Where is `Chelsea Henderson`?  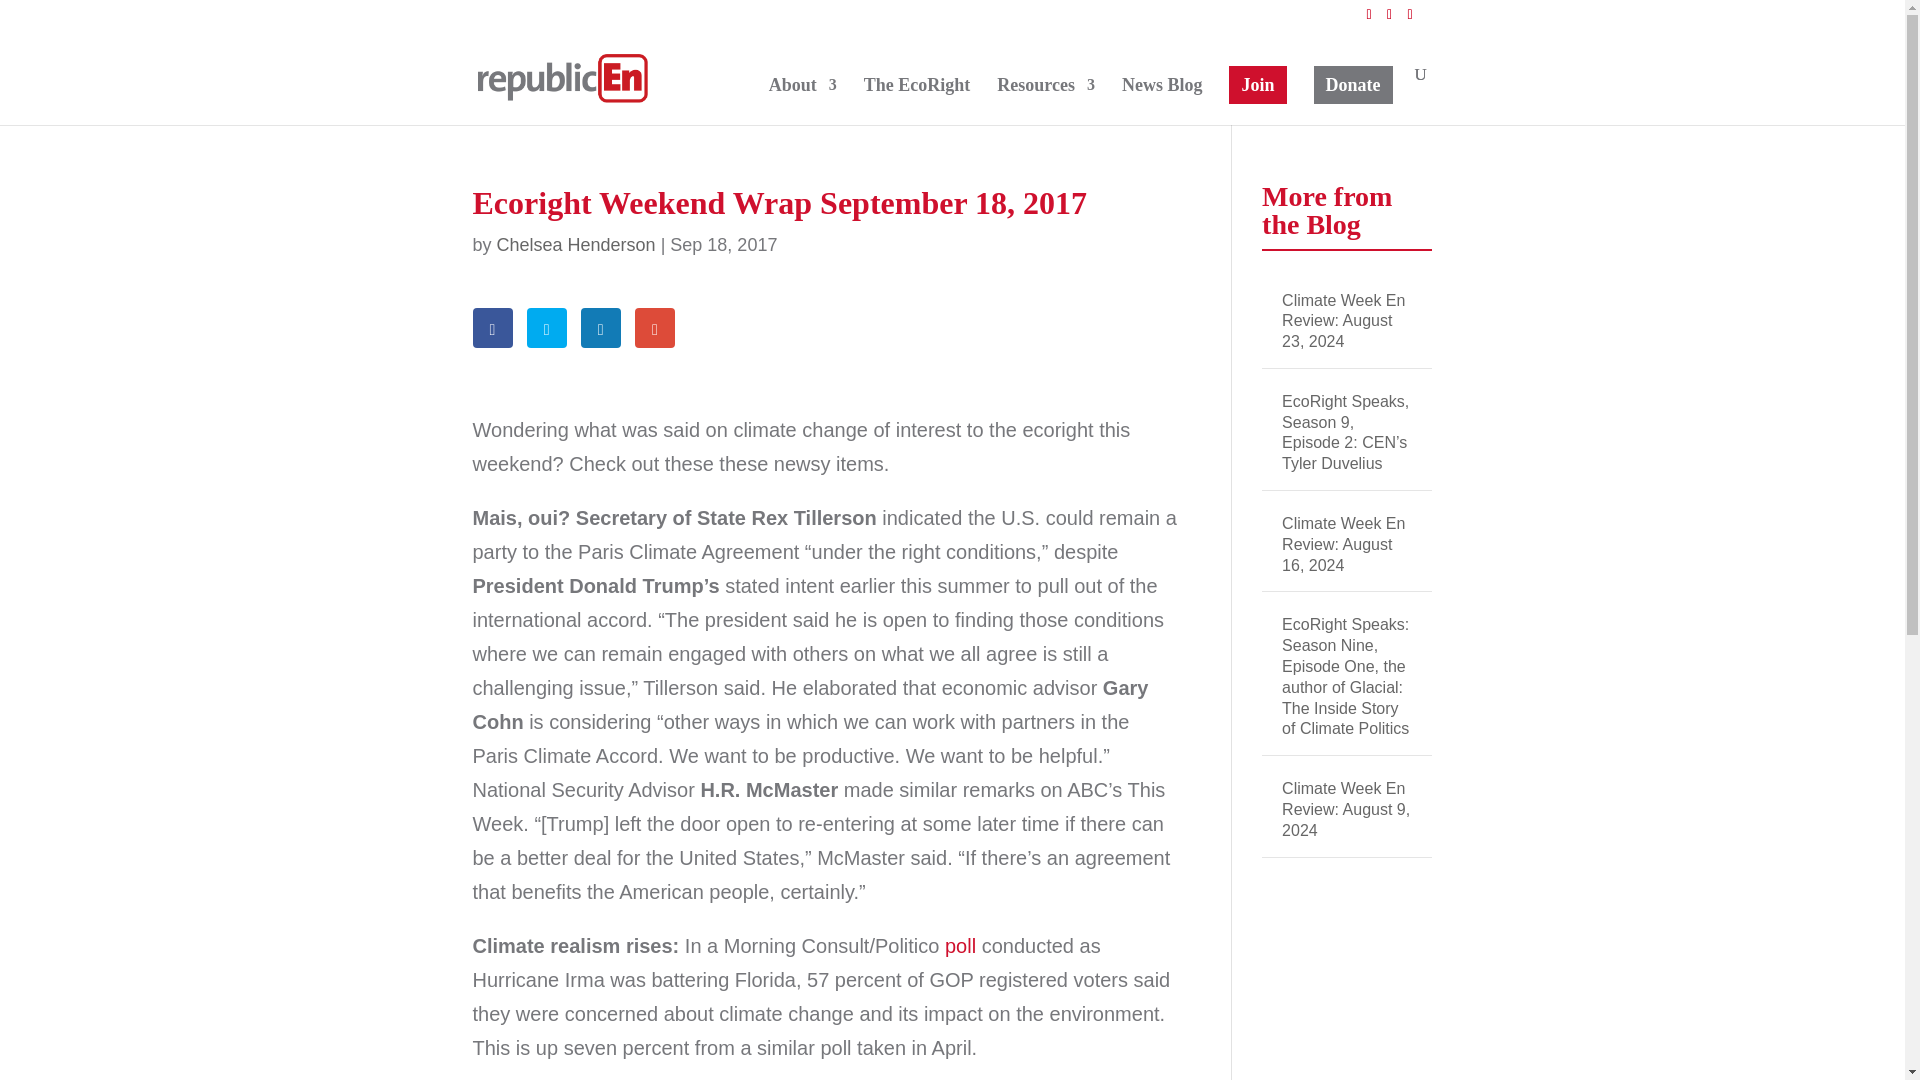 Chelsea Henderson is located at coordinates (576, 244).